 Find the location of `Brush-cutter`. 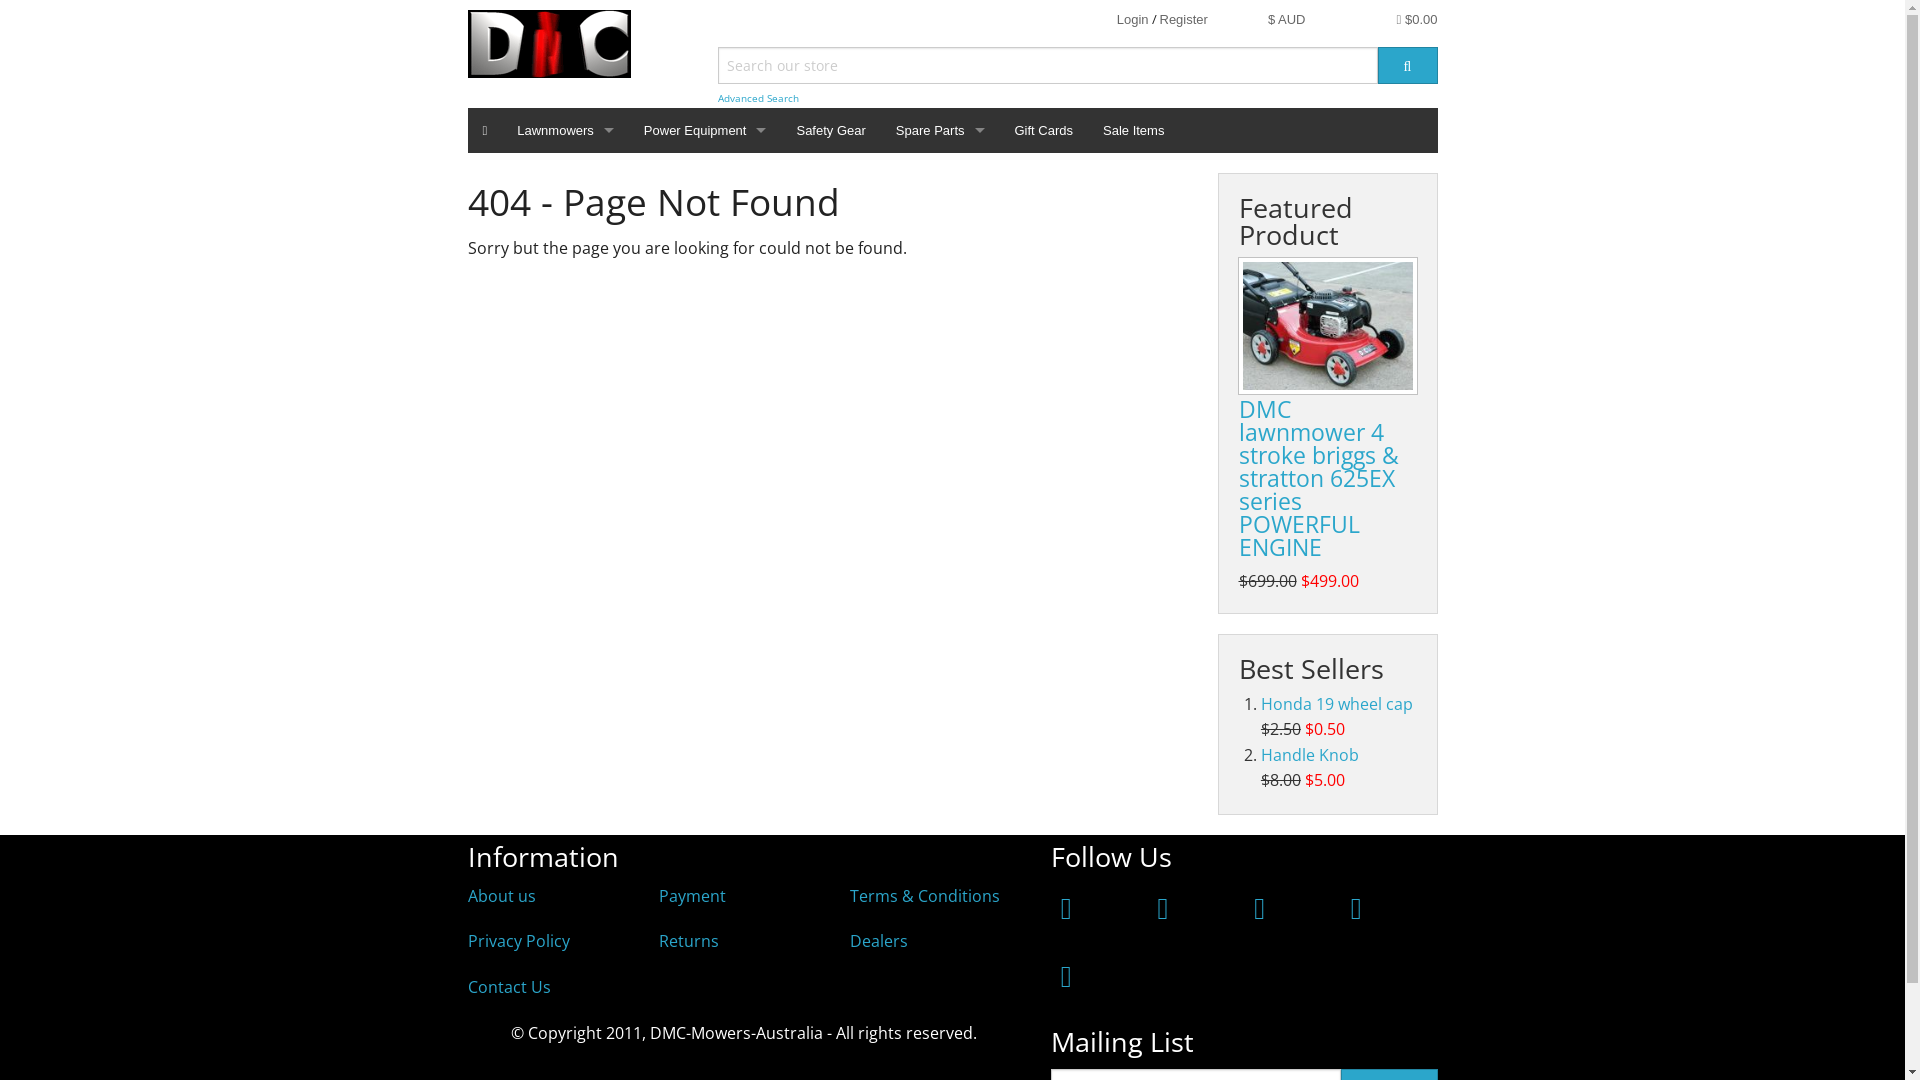

Brush-cutter is located at coordinates (706, 290).